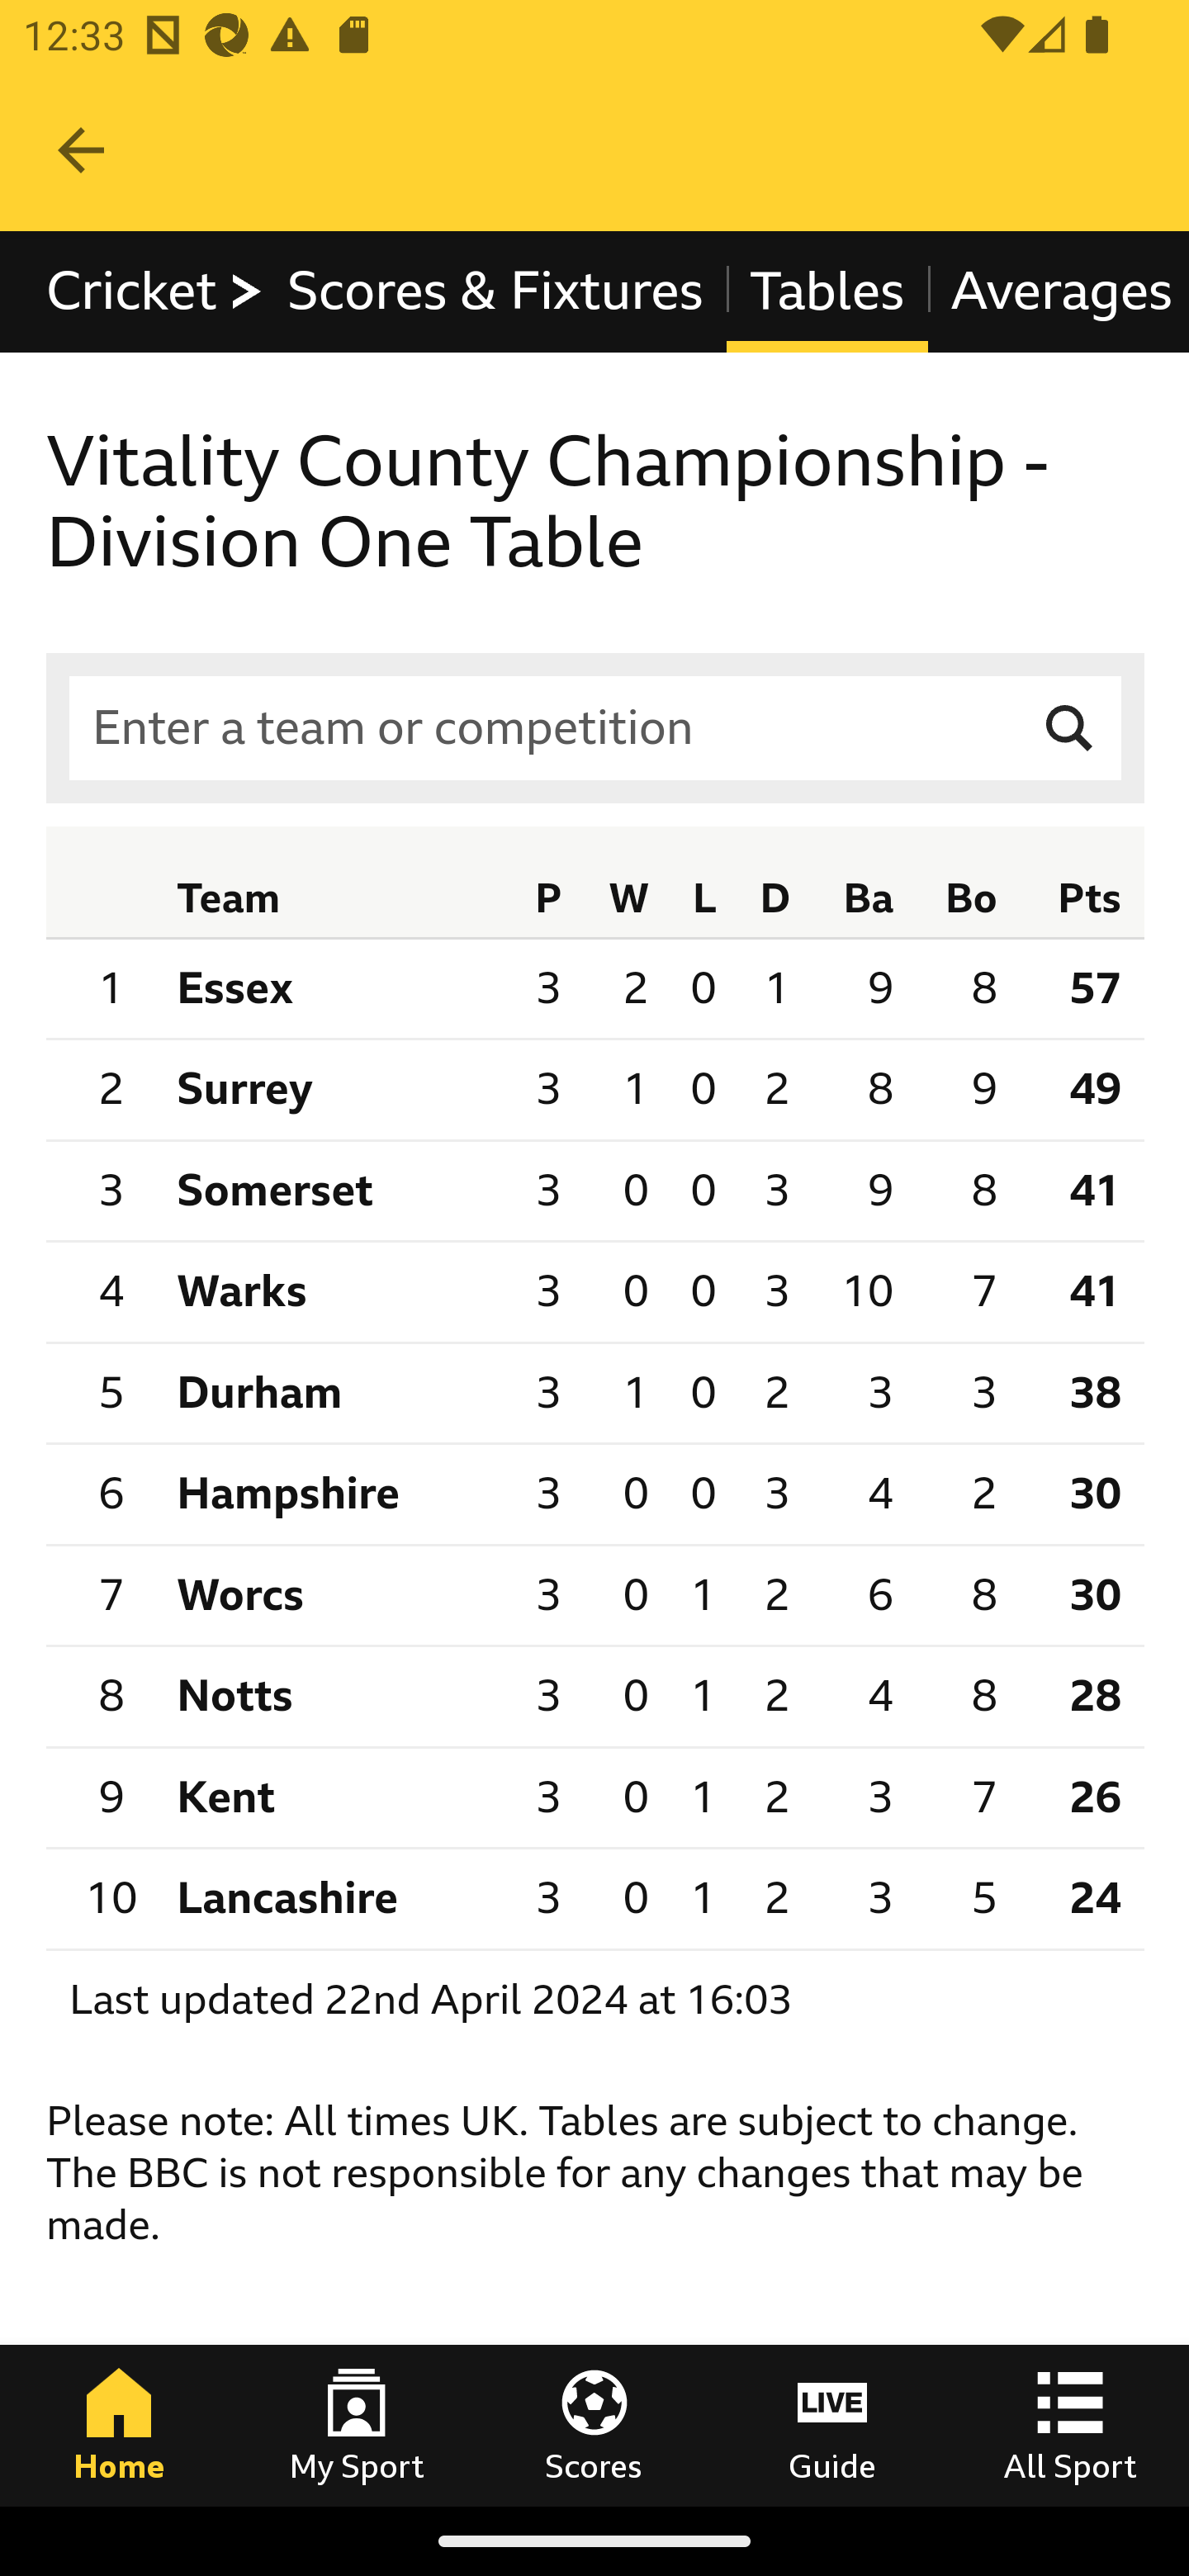 This screenshot has height=2576, width=1189. I want to click on Guide, so click(832, 2425).